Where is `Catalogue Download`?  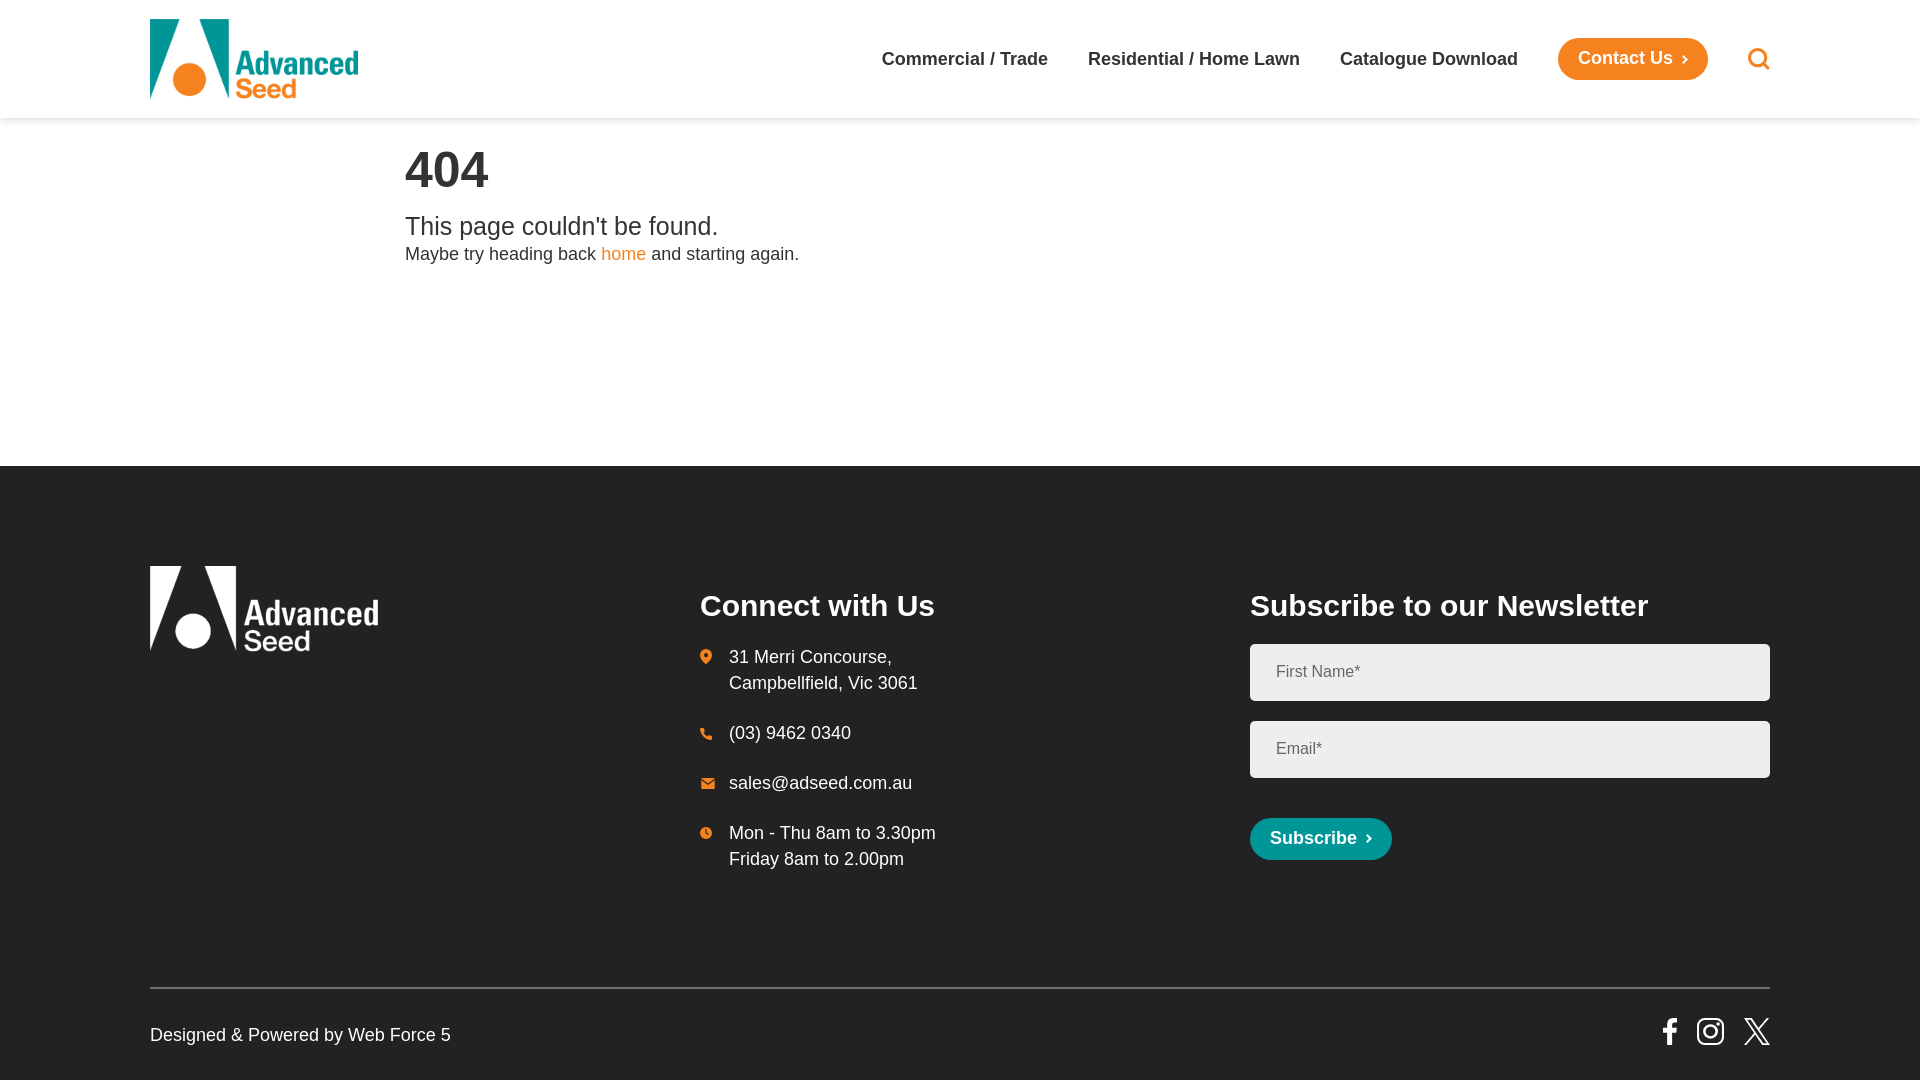
Catalogue Download is located at coordinates (1428, 58).